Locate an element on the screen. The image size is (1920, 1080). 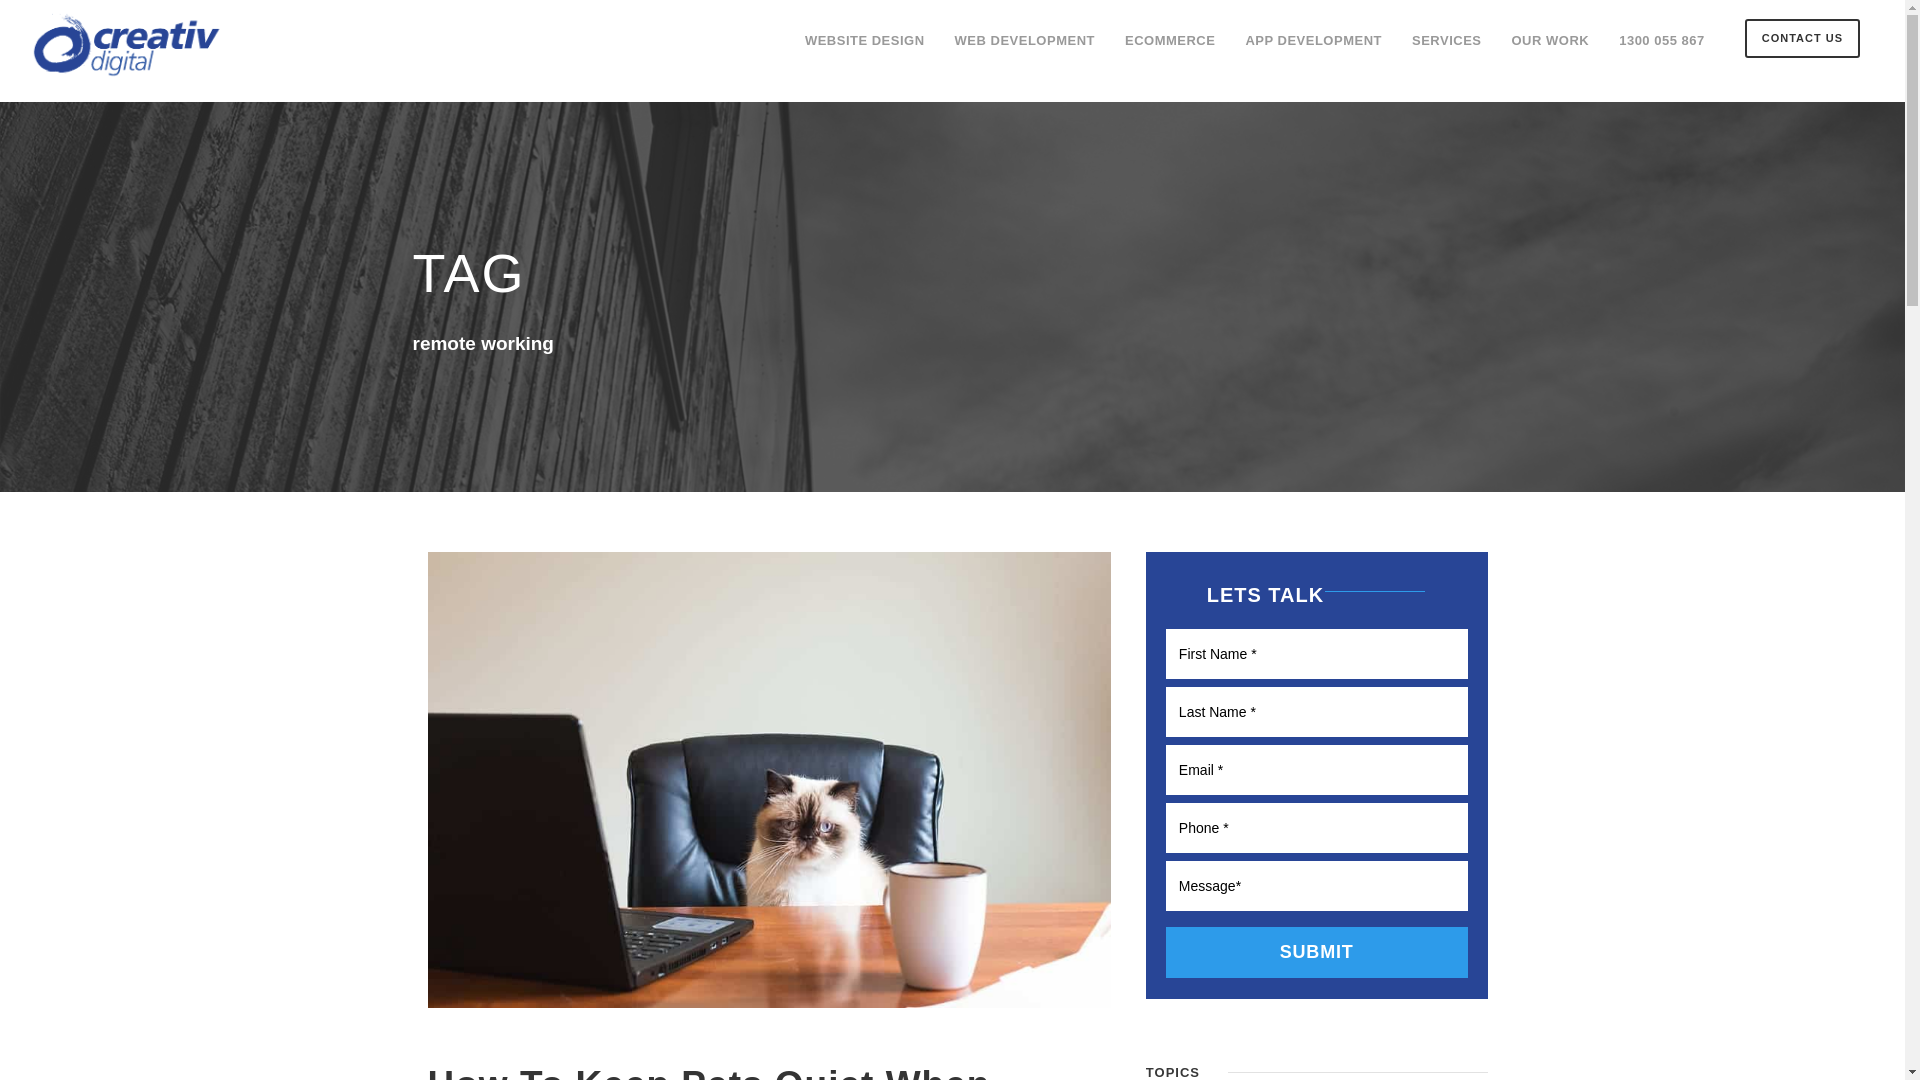
SERVICES is located at coordinates (1447, 50).